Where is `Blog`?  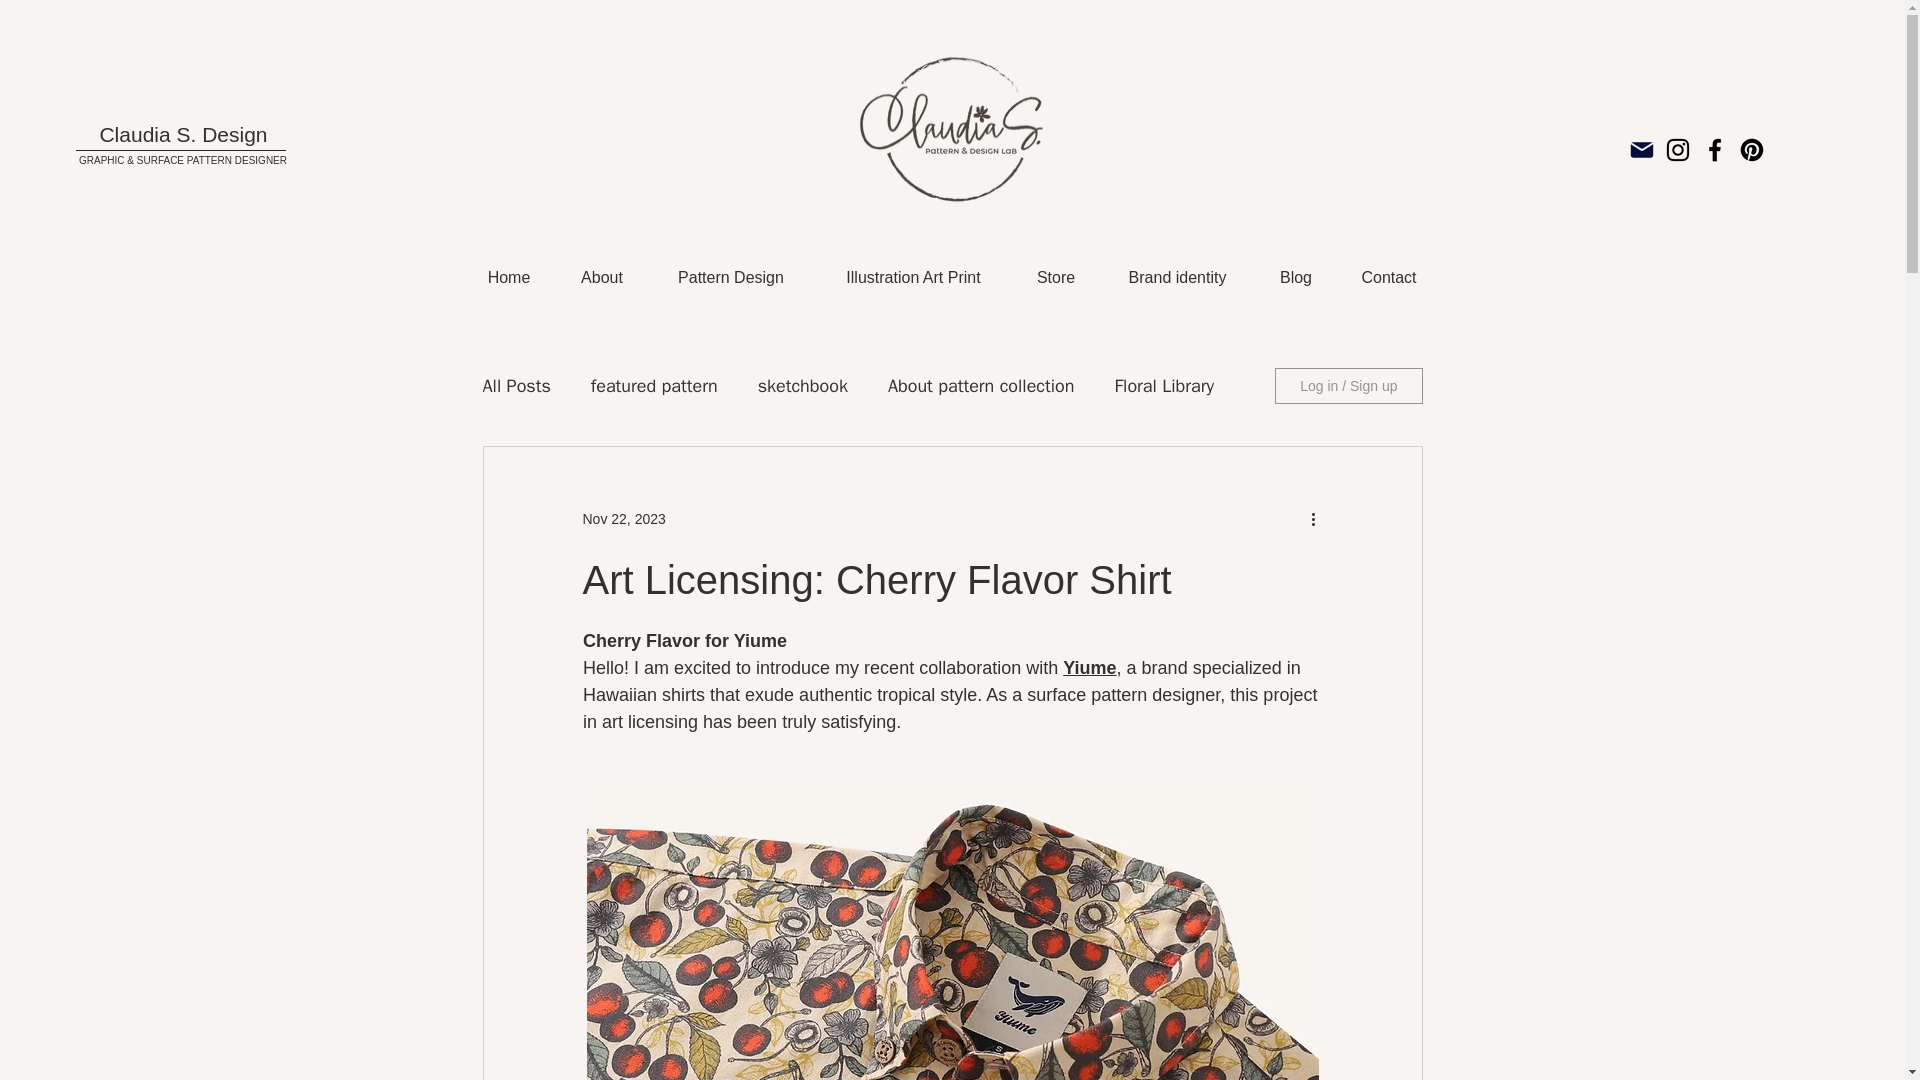
Blog is located at coordinates (1294, 278).